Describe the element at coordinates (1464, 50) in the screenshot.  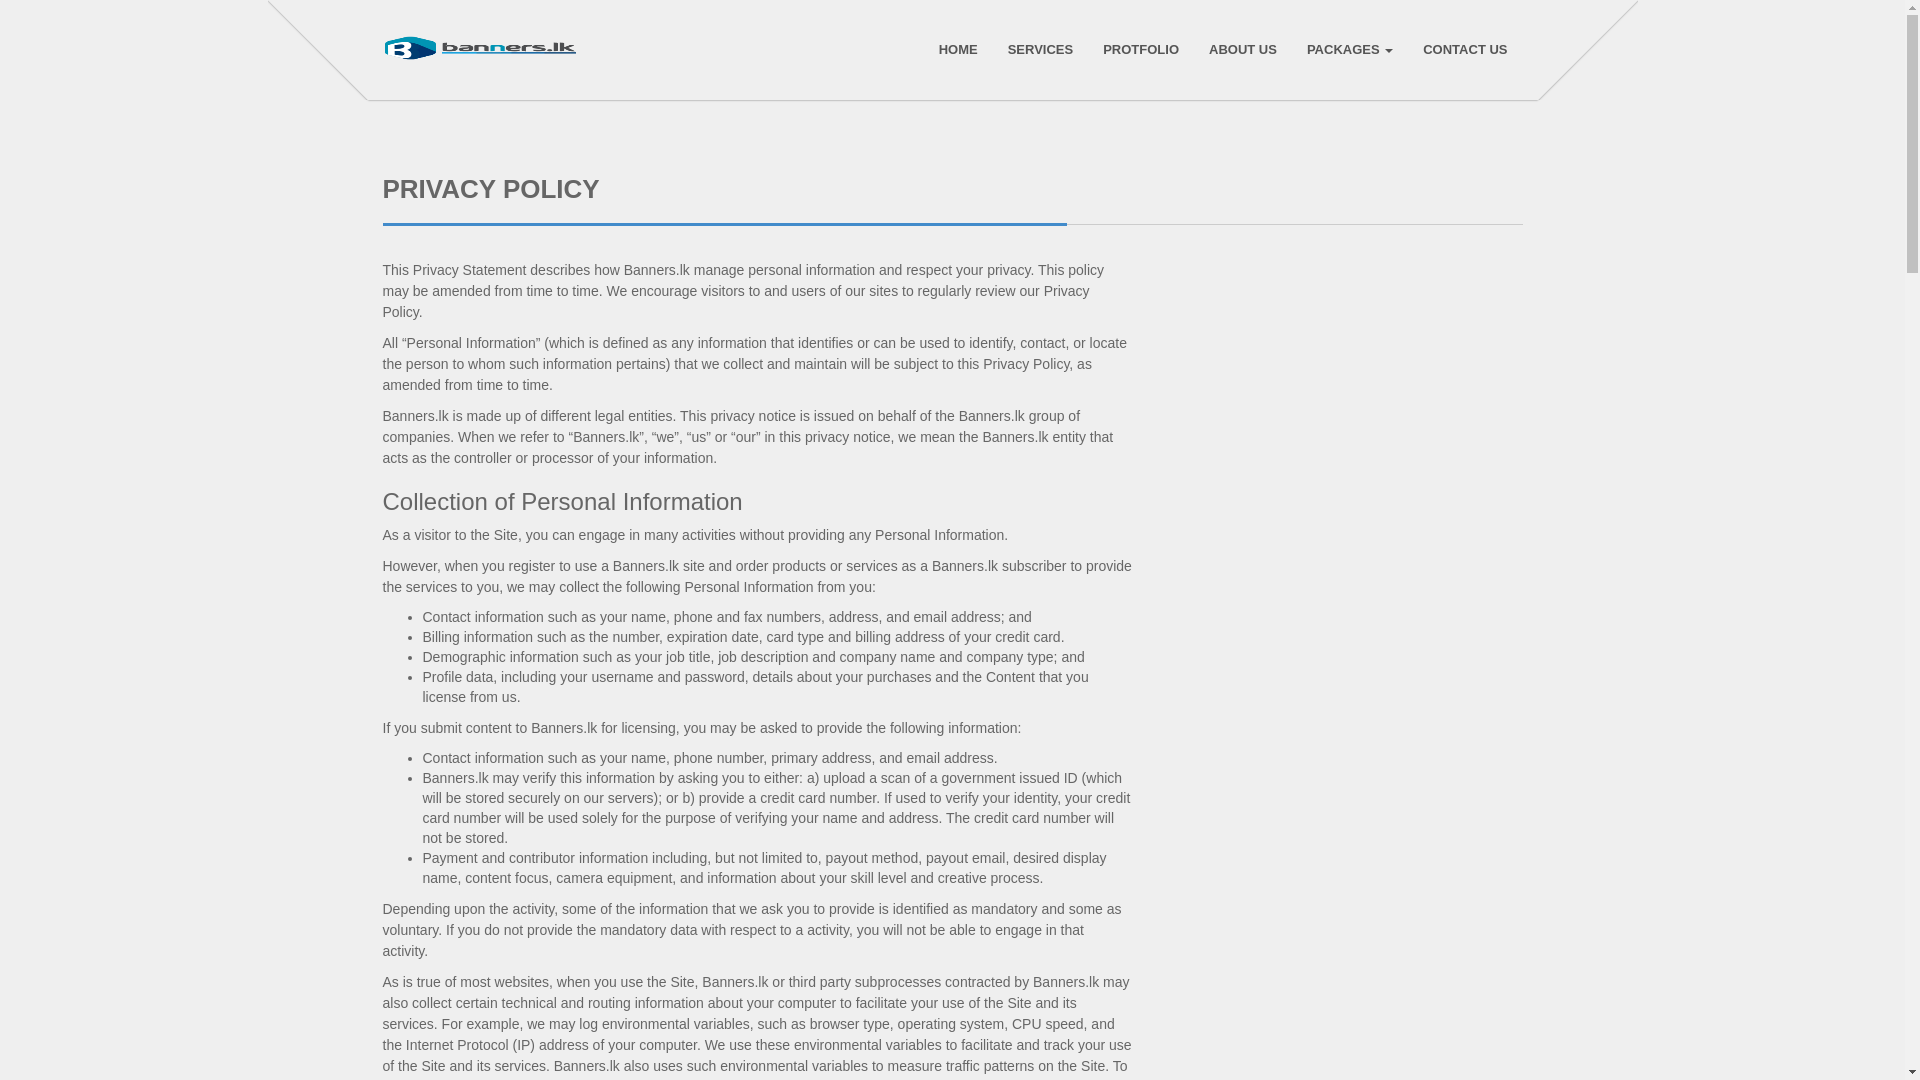
I see `Contact Us` at that location.